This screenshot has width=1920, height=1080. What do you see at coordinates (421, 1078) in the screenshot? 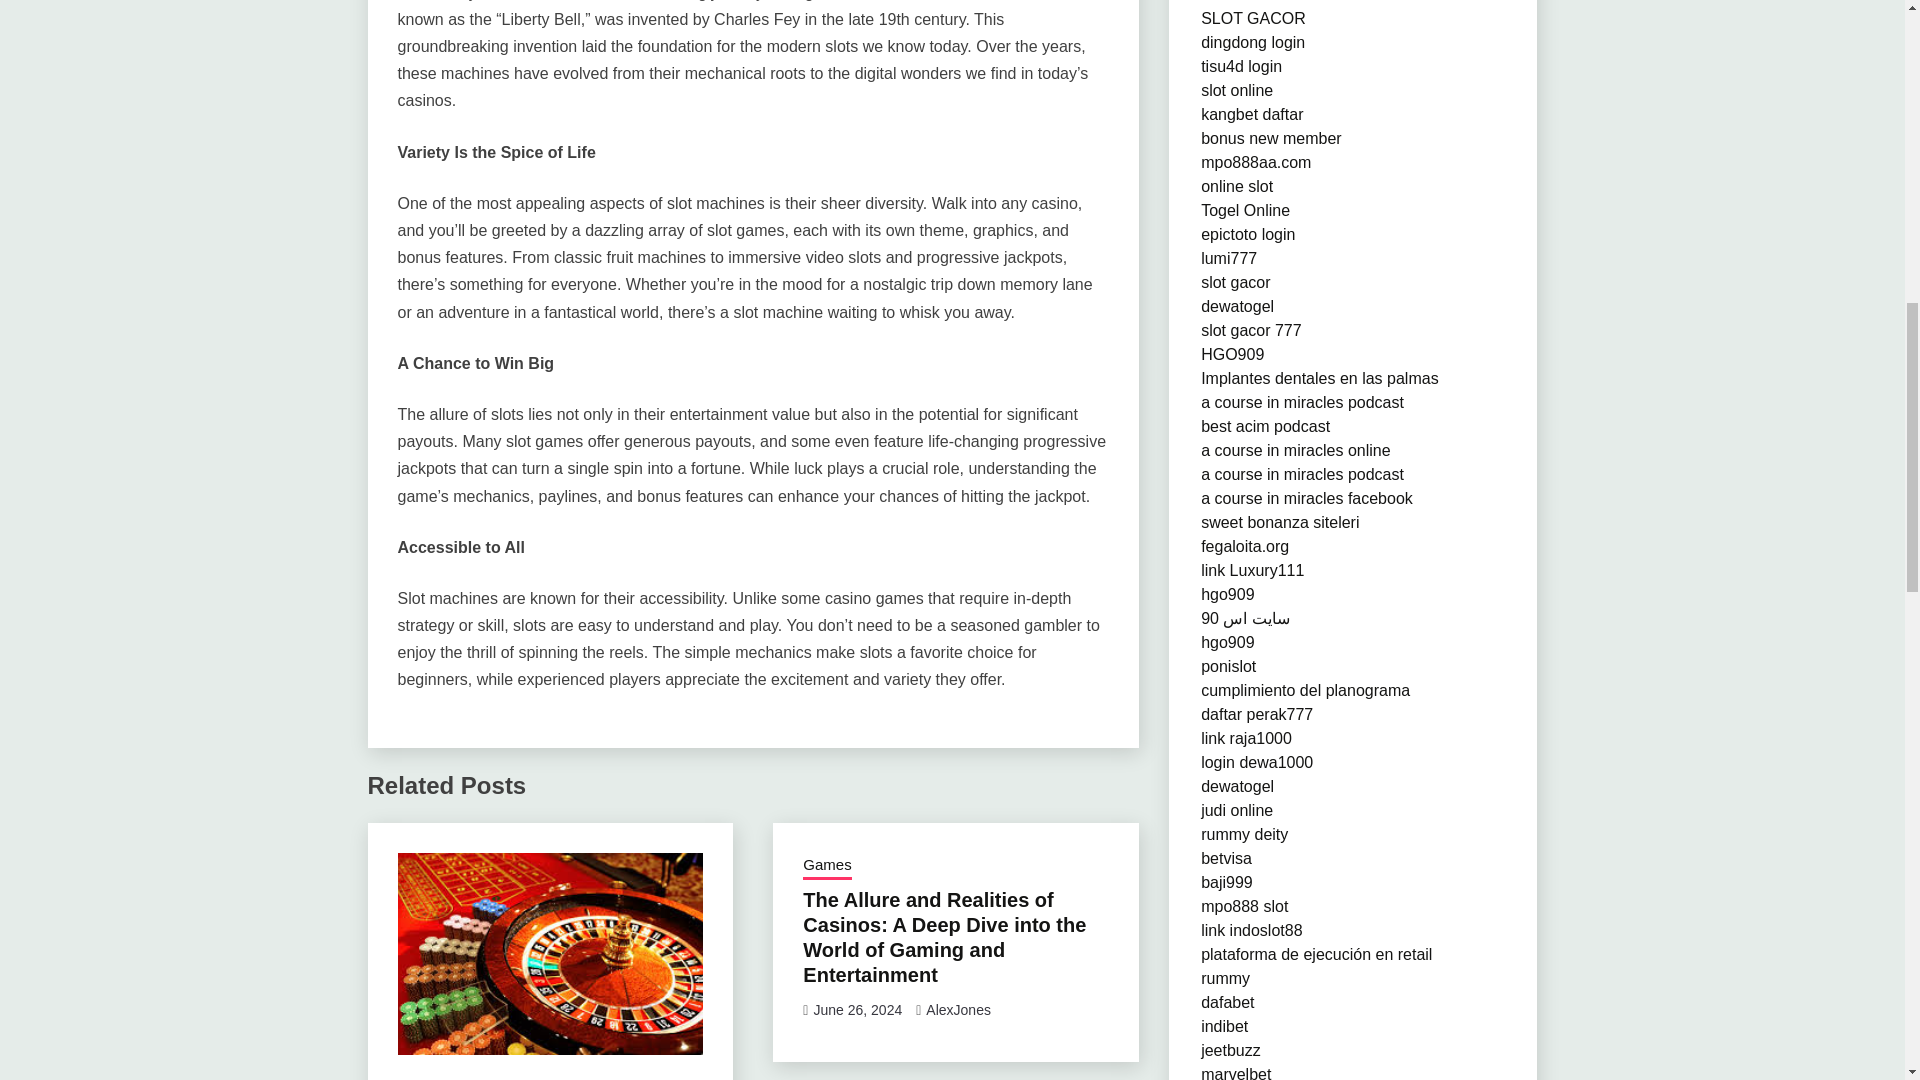
I see `Games` at bounding box center [421, 1078].